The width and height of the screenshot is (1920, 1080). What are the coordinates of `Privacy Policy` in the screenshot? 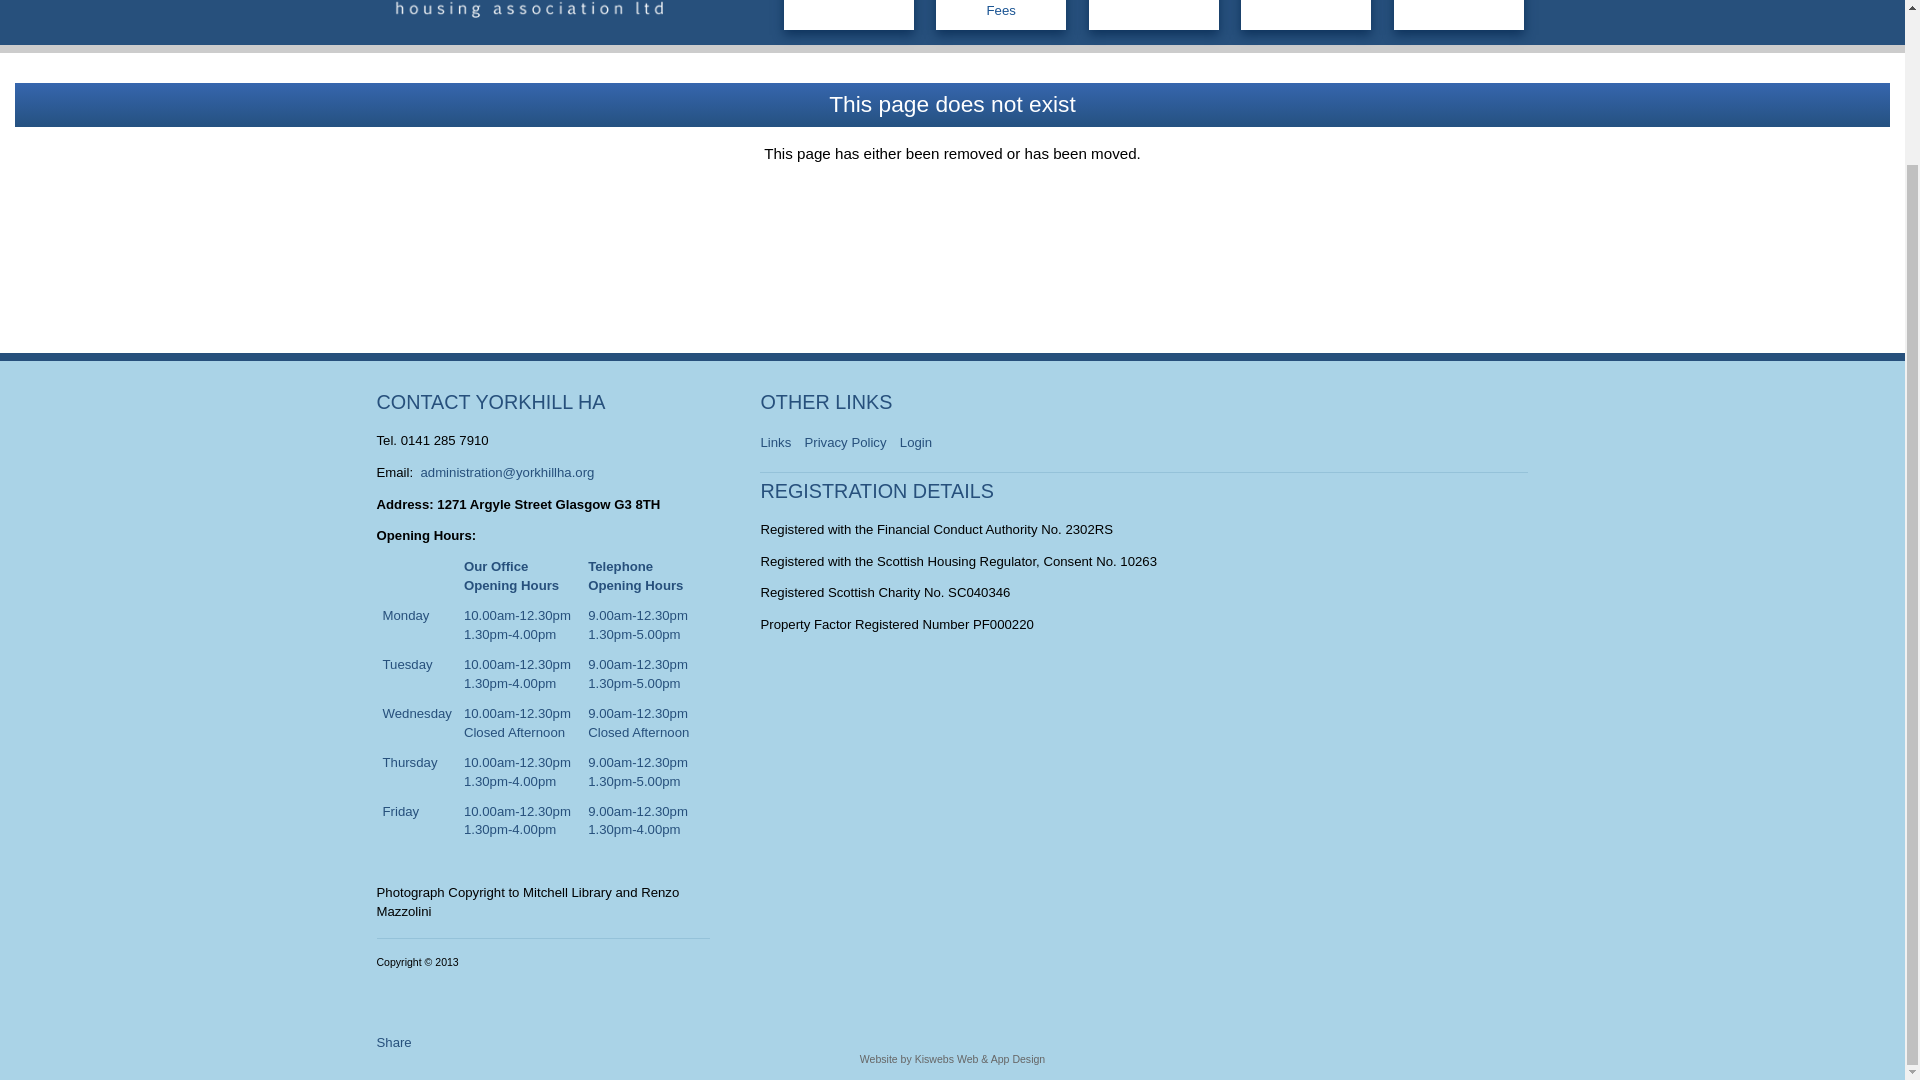 It's located at (849, 438).